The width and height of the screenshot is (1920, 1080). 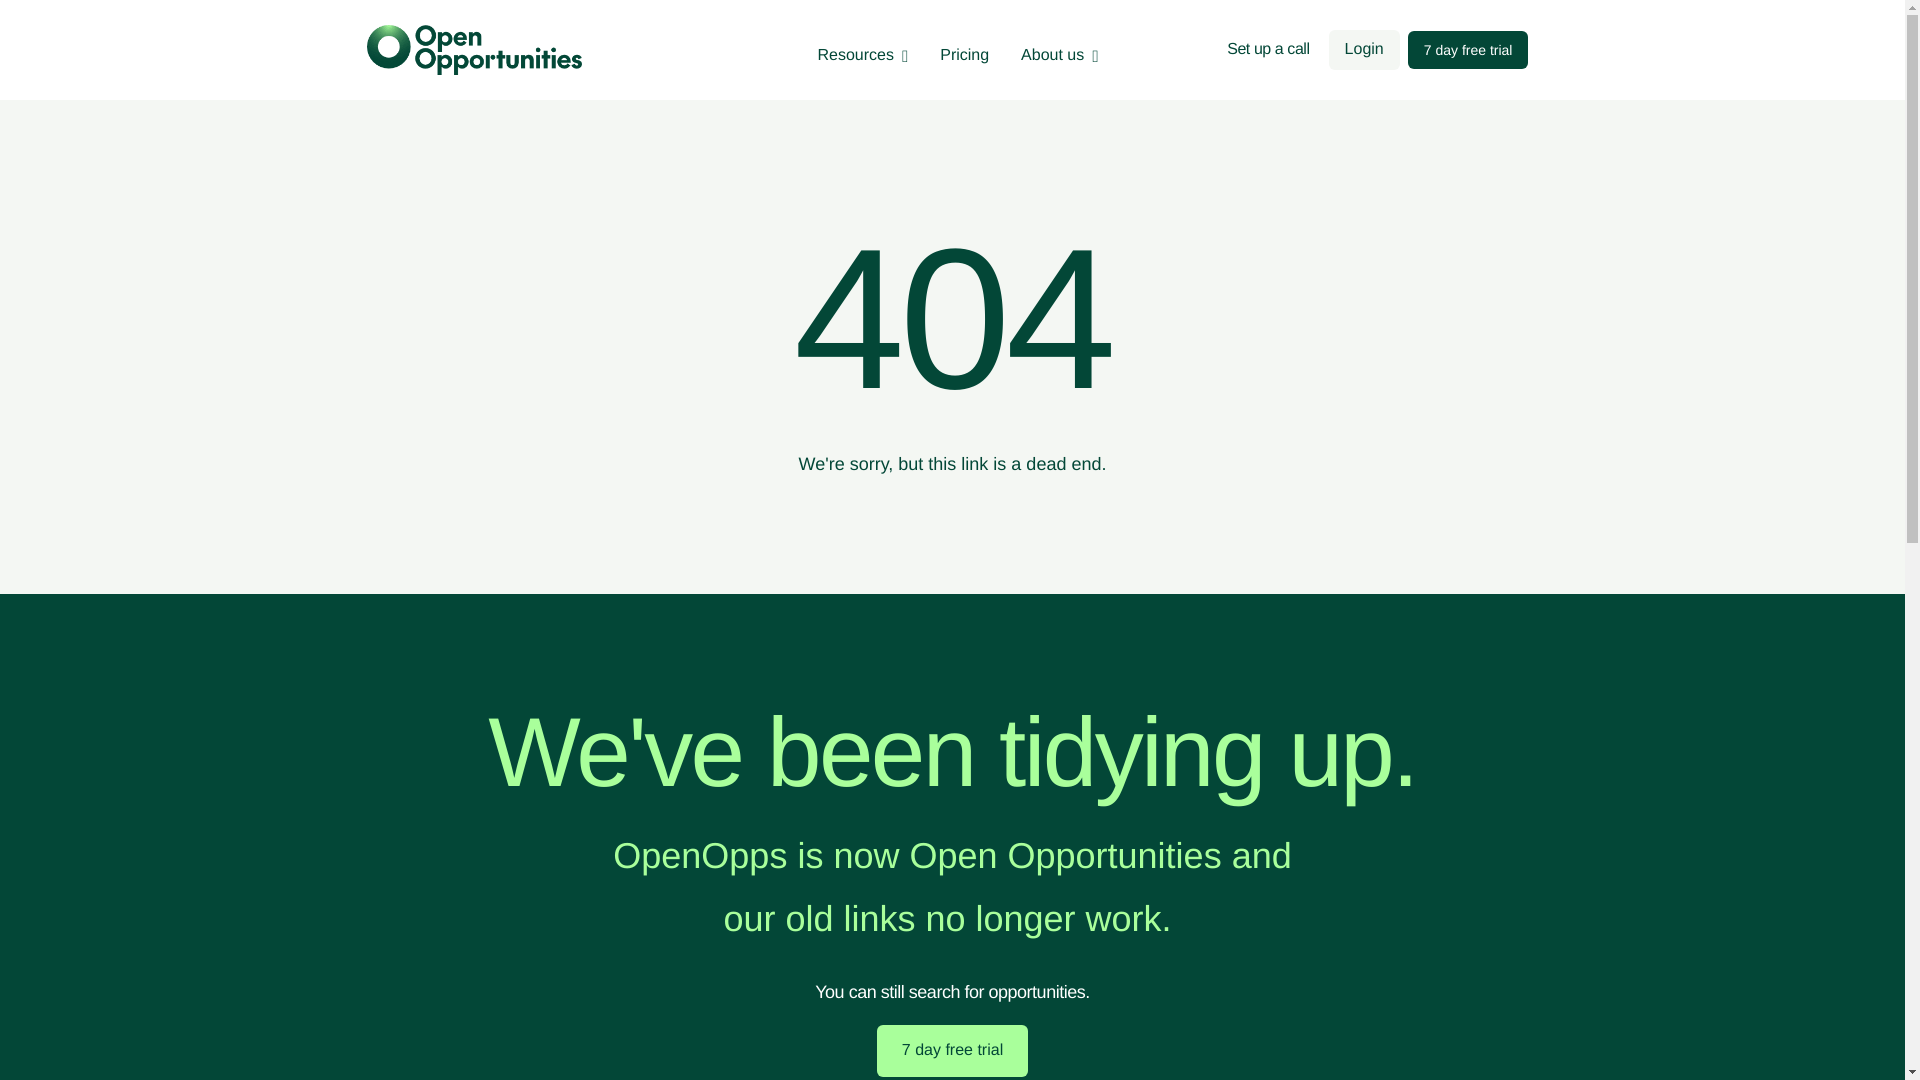 What do you see at coordinates (1060, 55) in the screenshot?
I see `About us` at bounding box center [1060, 55].